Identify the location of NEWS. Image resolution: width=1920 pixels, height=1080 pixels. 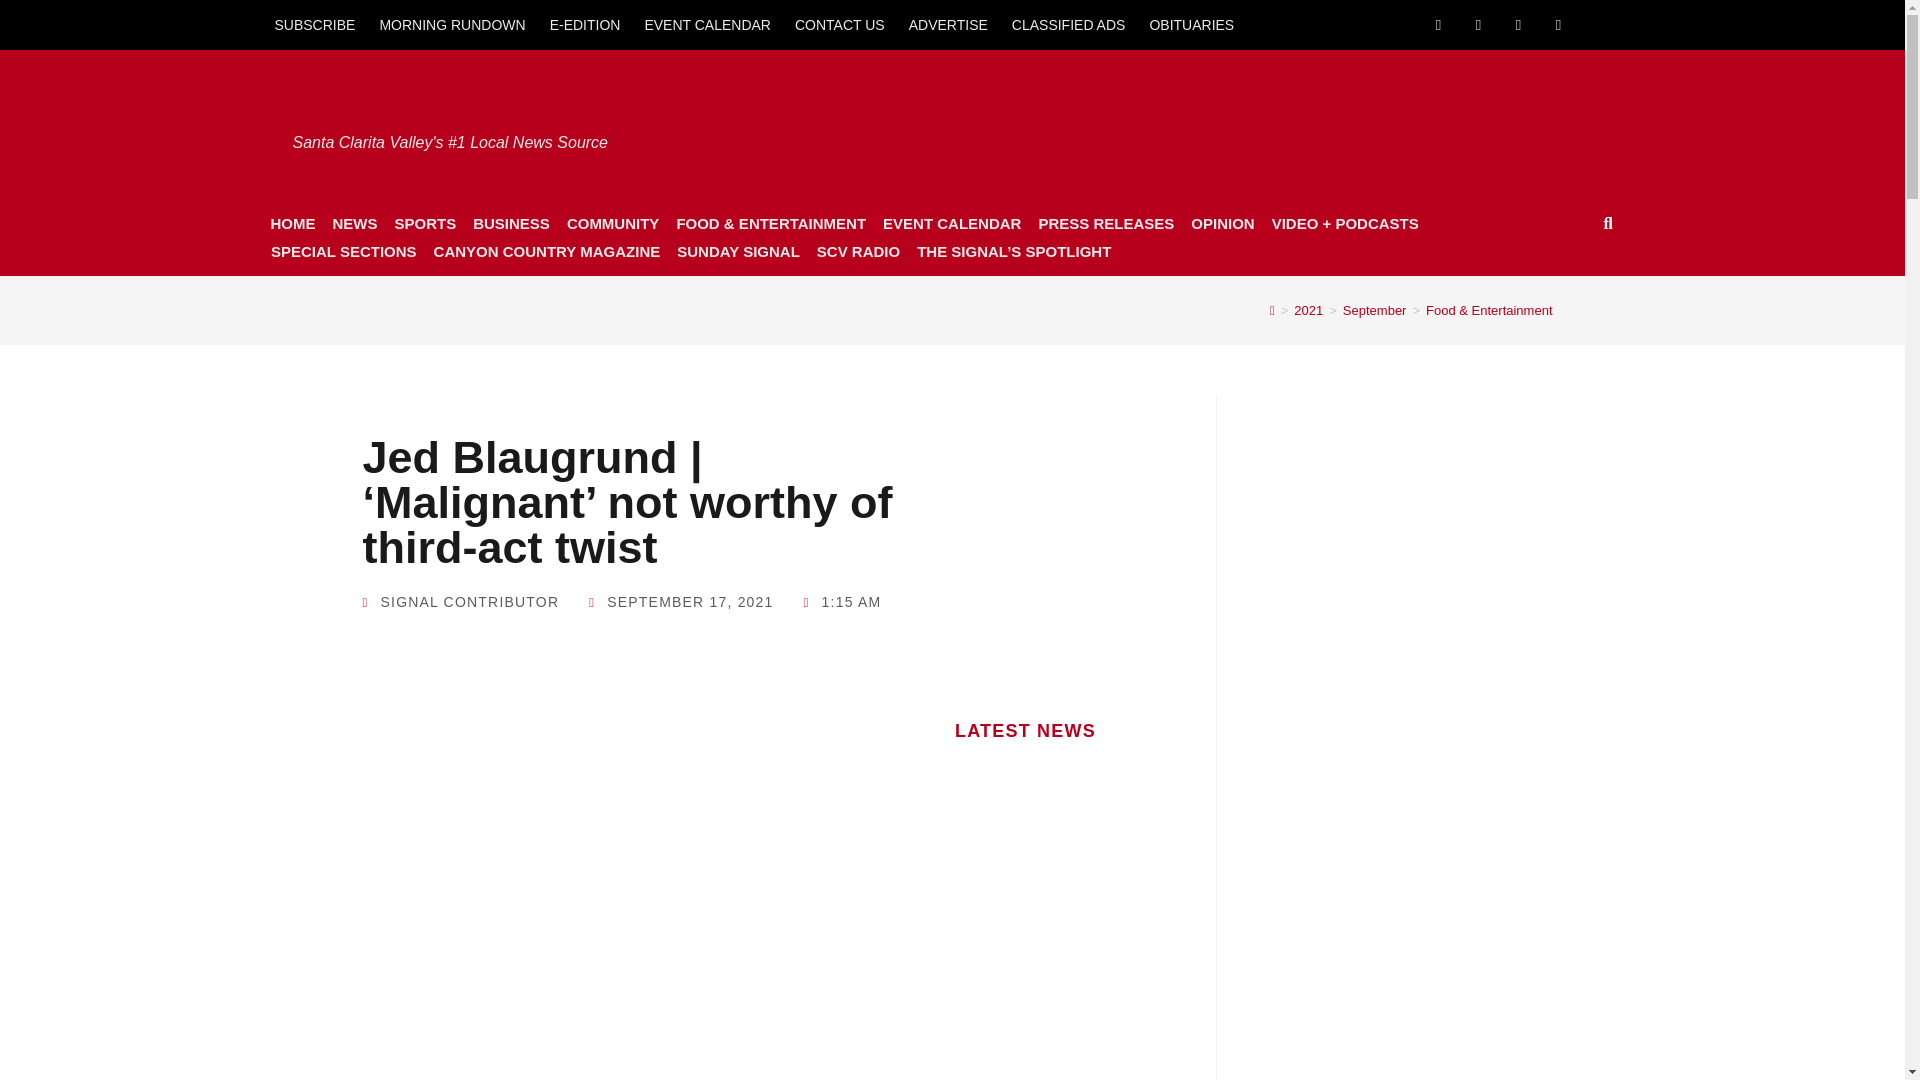
(354, 223).